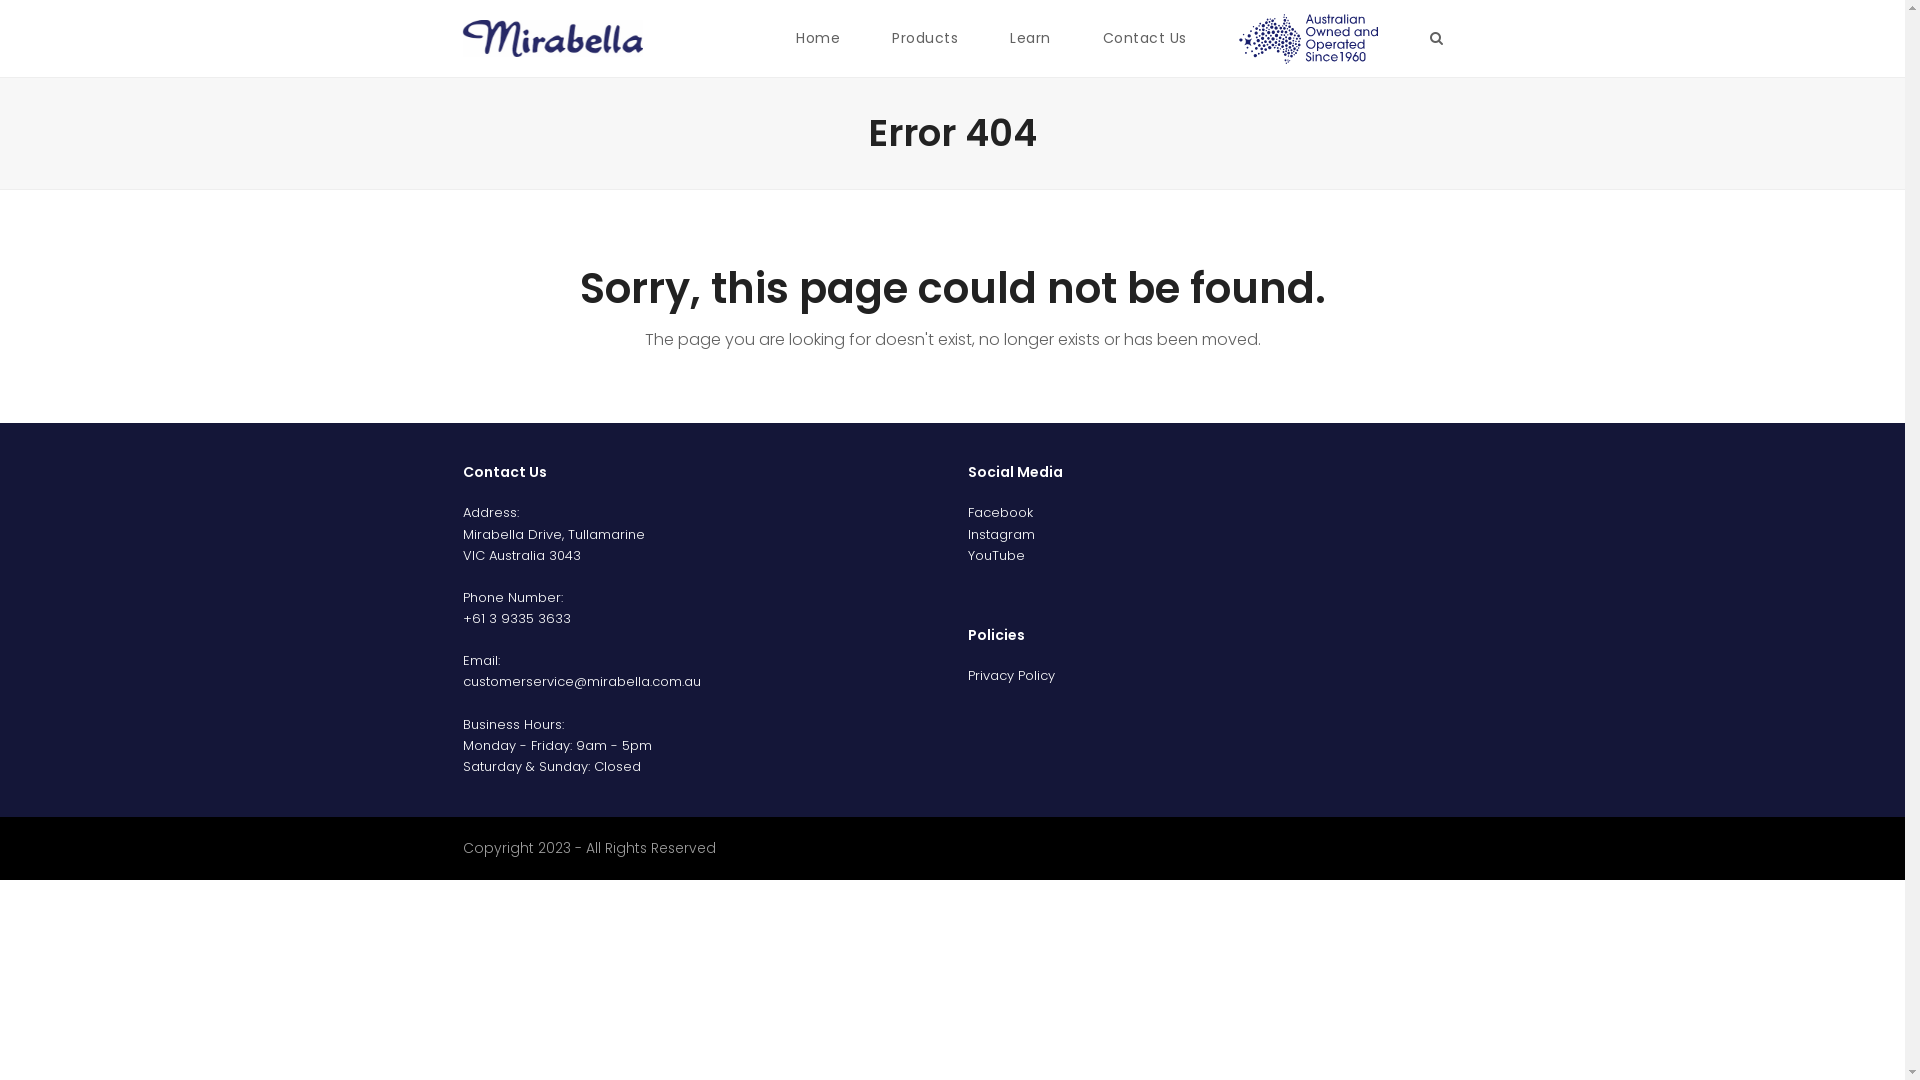  I want to click on Home, so click(818, 38).